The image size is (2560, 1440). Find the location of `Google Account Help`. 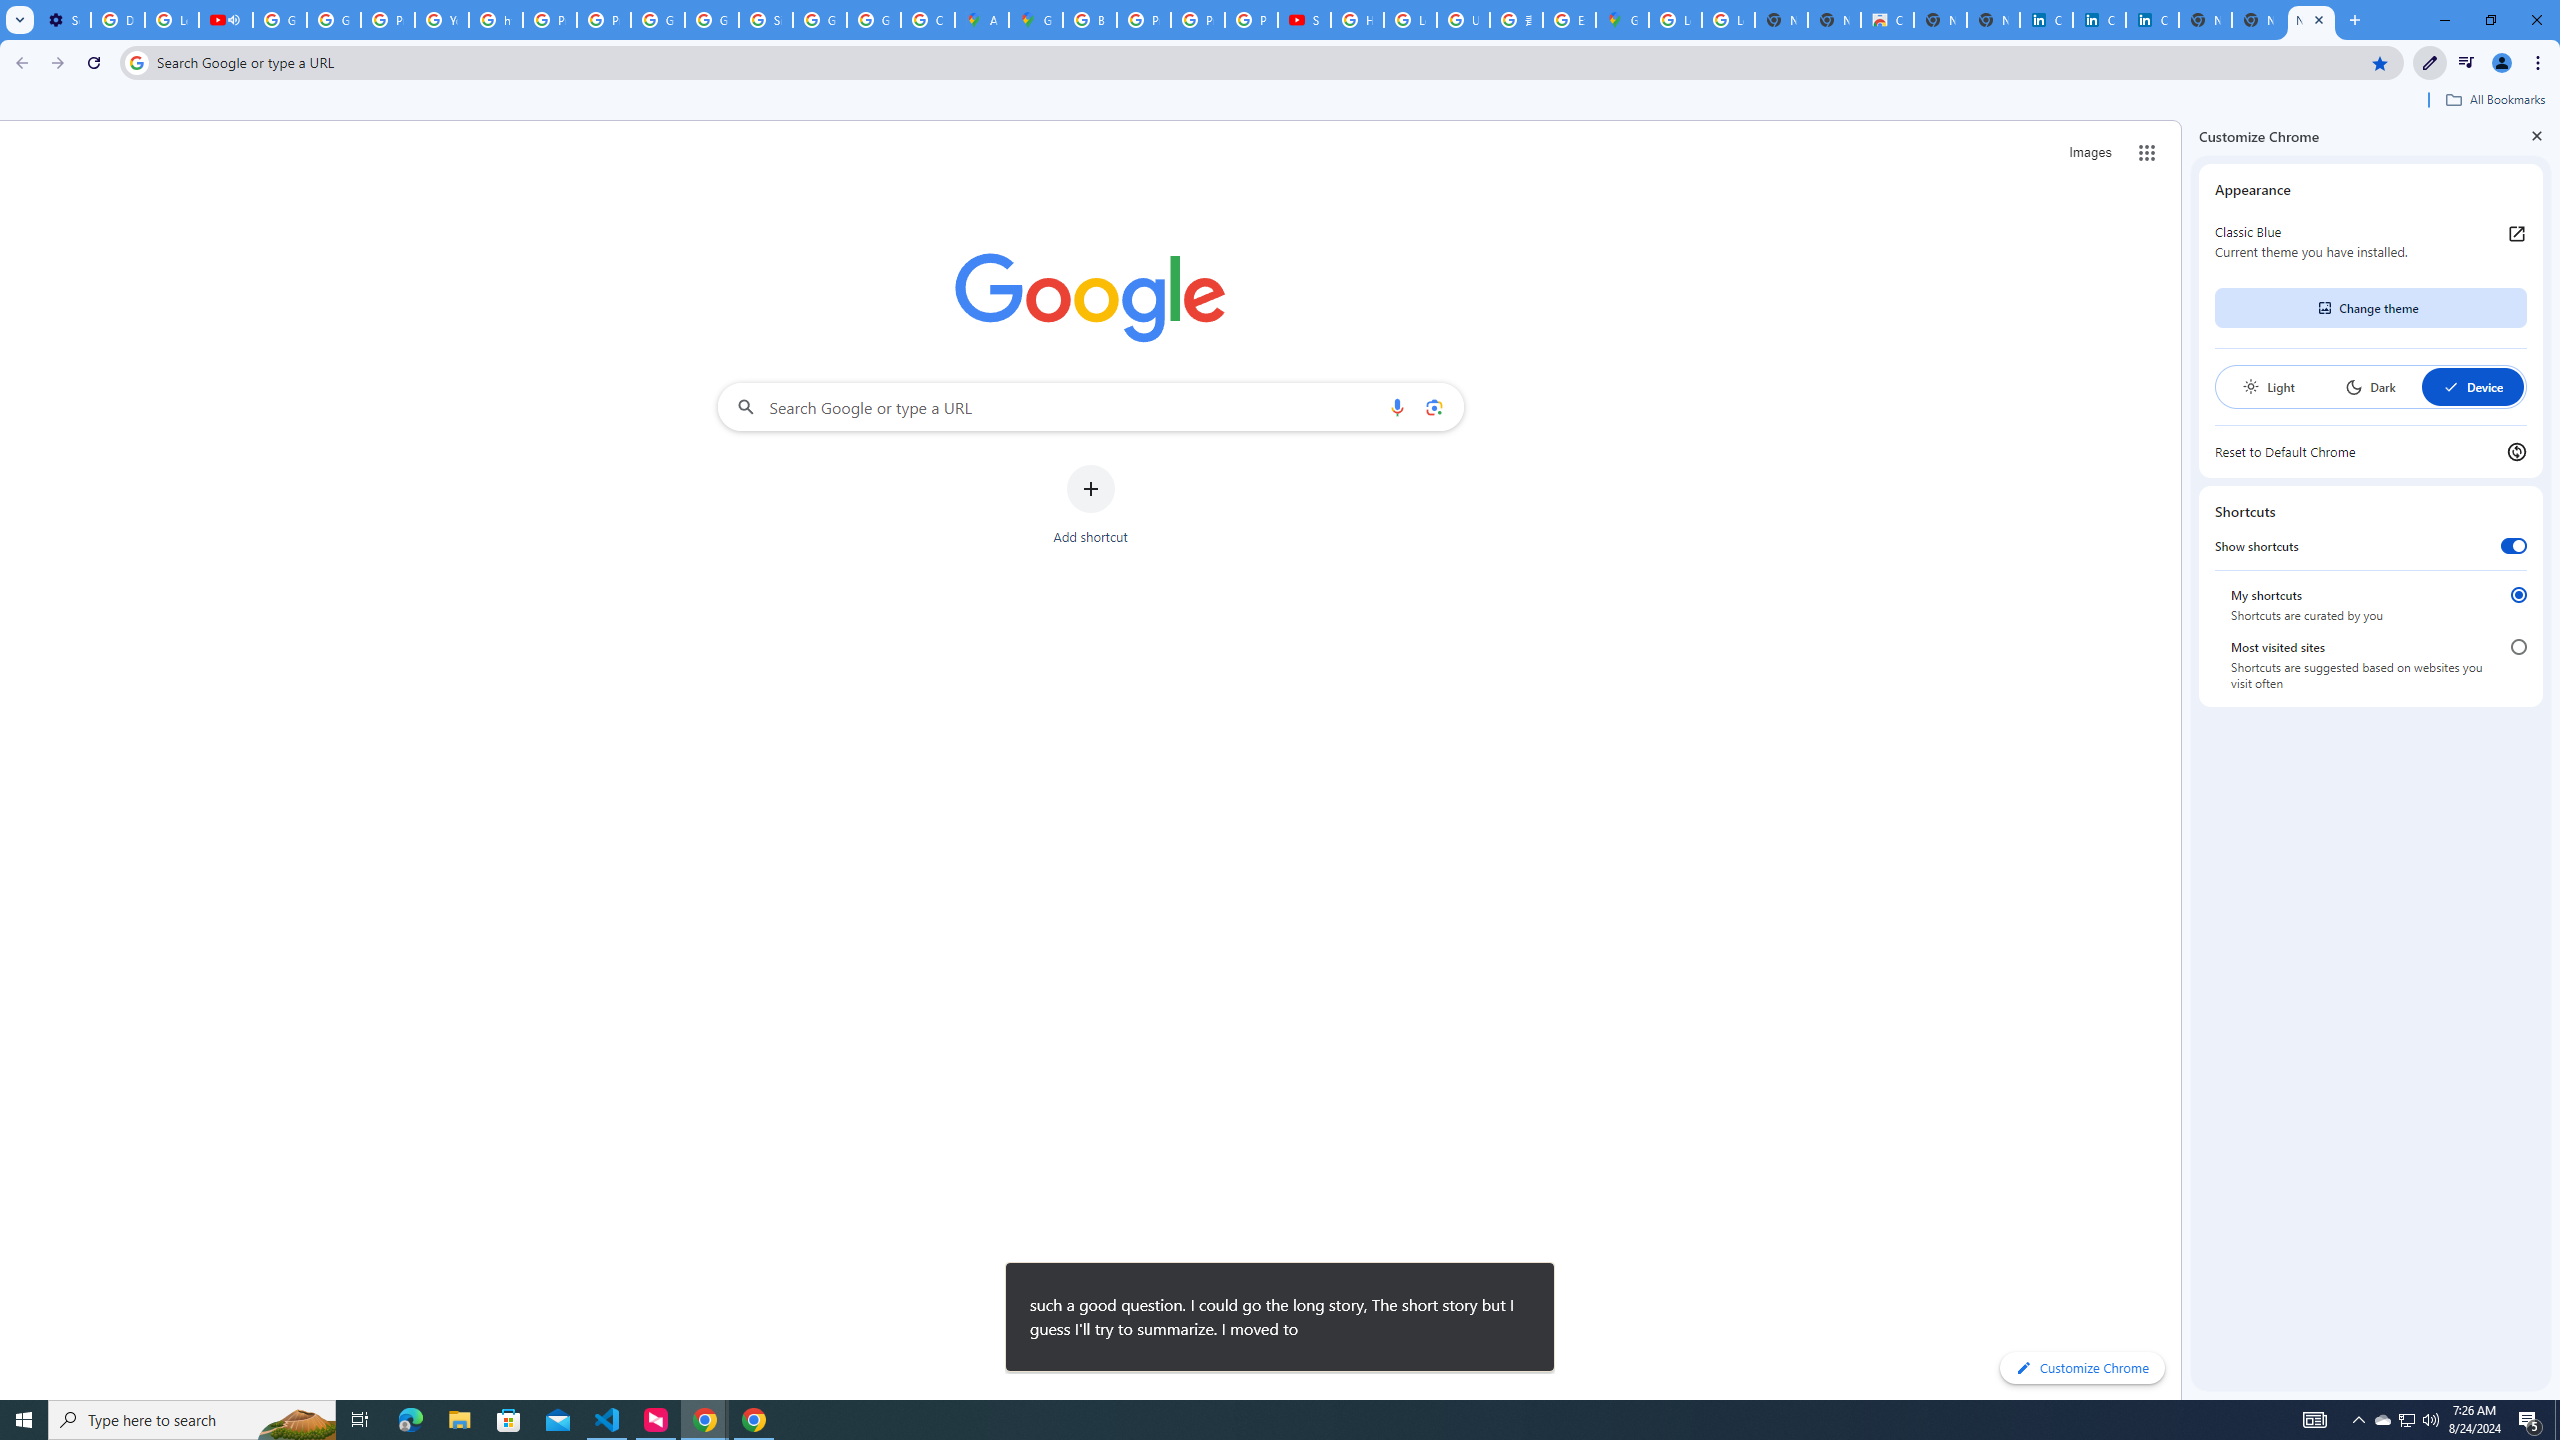

Google Account Help is located at coordinates (334, 20).